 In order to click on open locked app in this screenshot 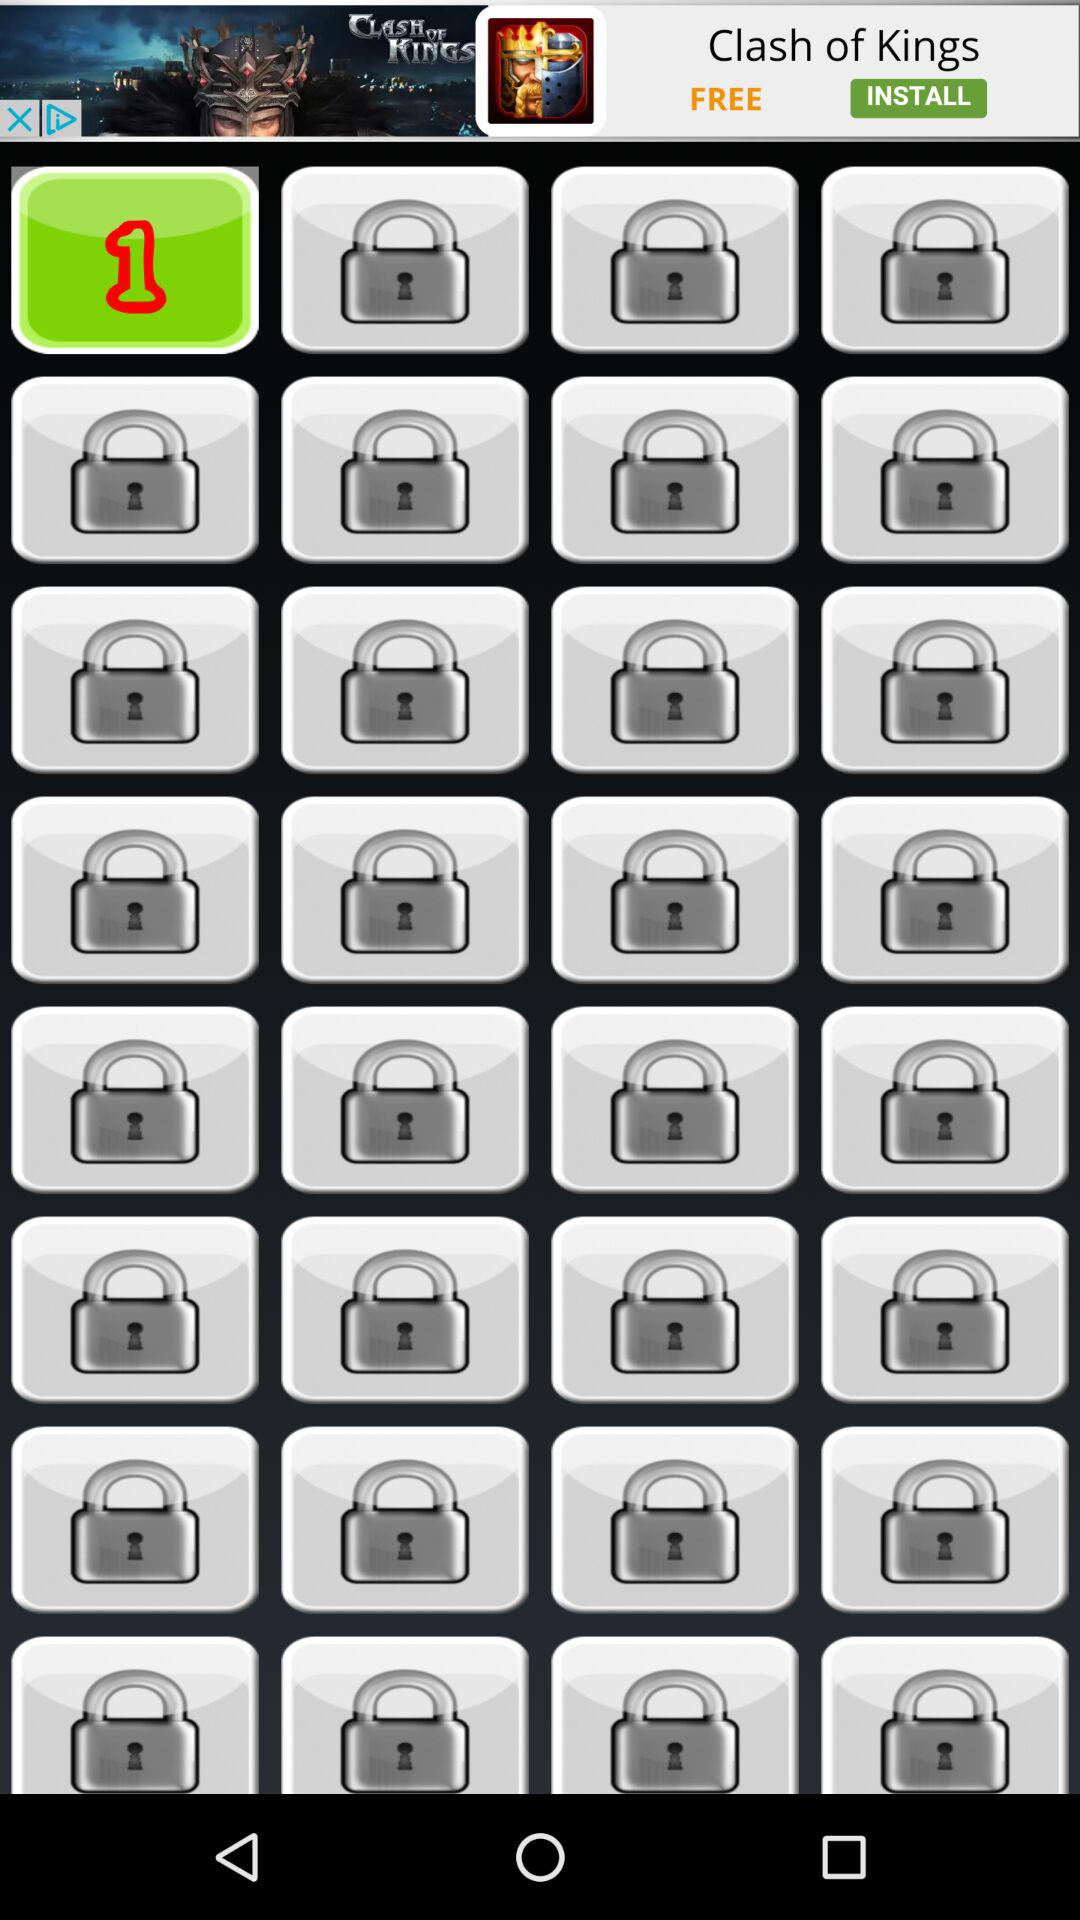, I will do `click(404, 1715)`.